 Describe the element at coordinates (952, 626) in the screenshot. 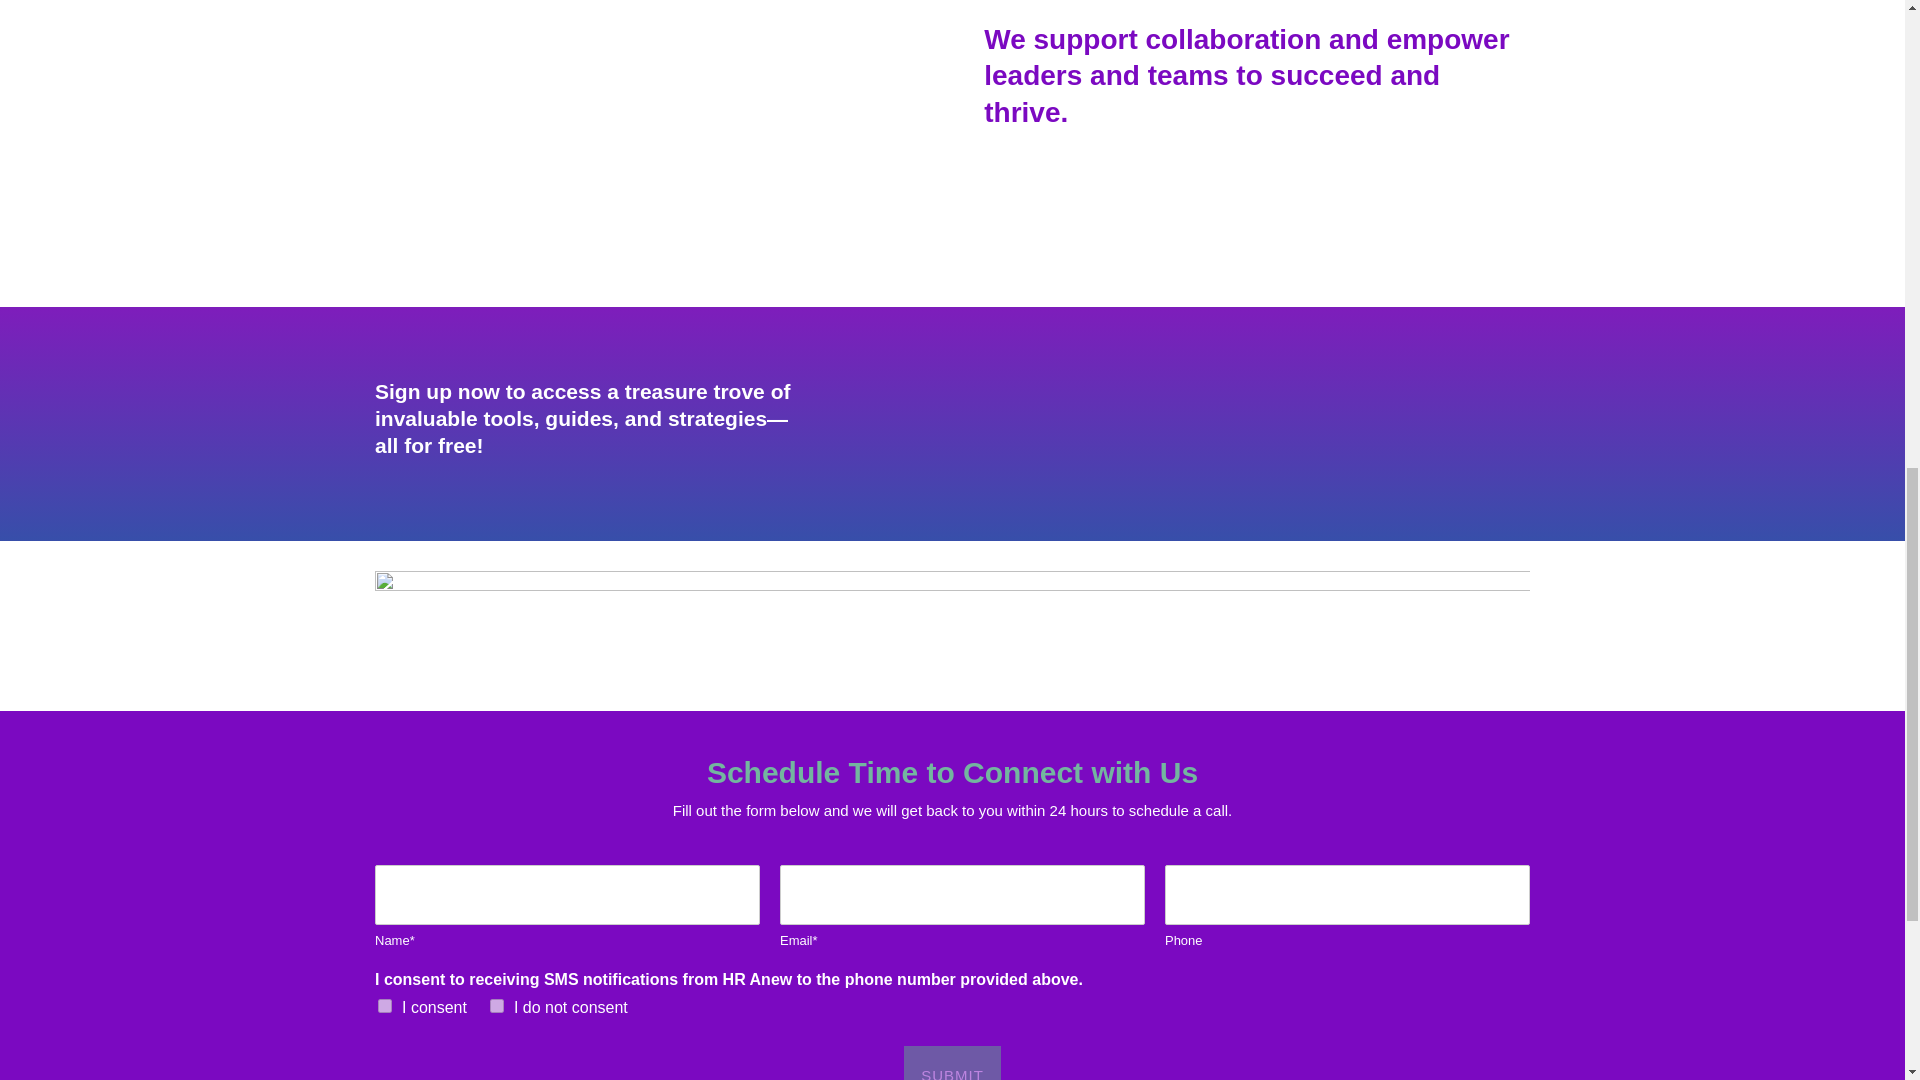

I see `HR Anew Logos` at that location.